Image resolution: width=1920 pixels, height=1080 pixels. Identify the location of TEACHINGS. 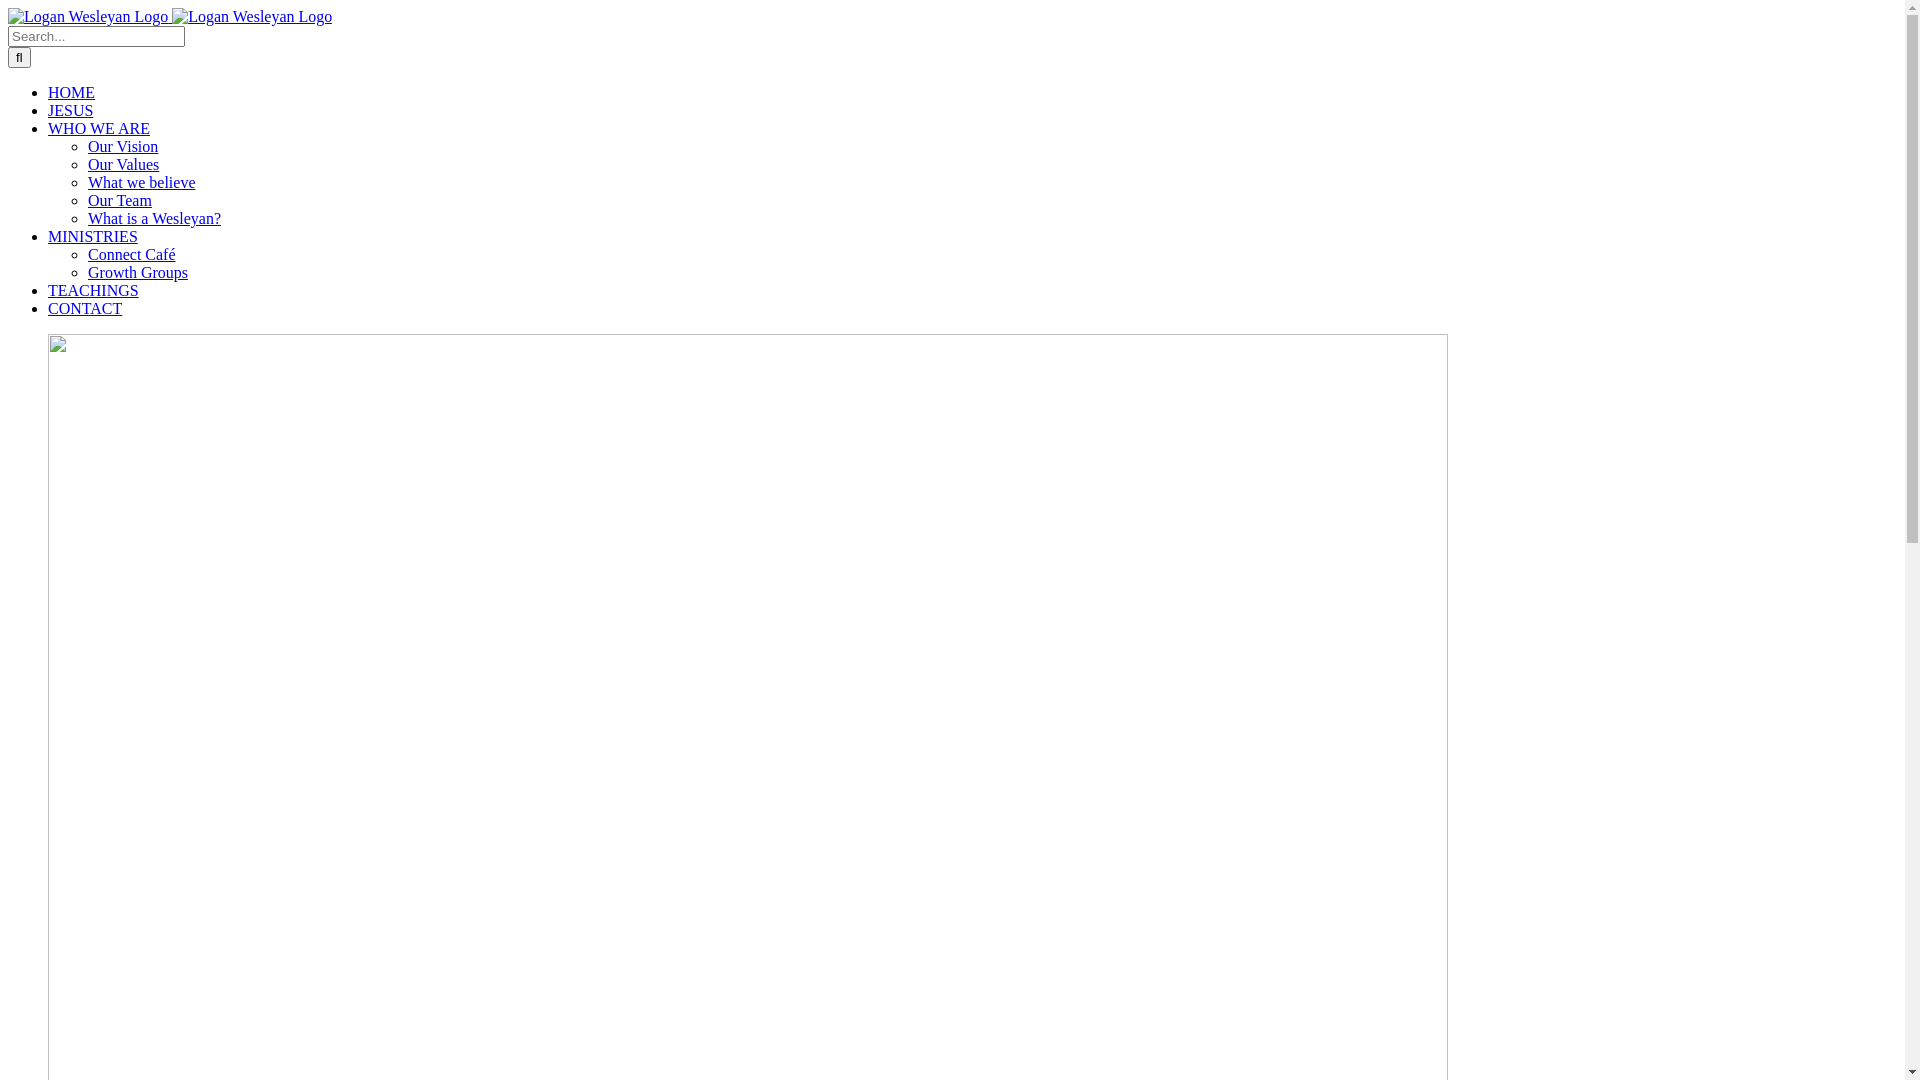
(94, 290).